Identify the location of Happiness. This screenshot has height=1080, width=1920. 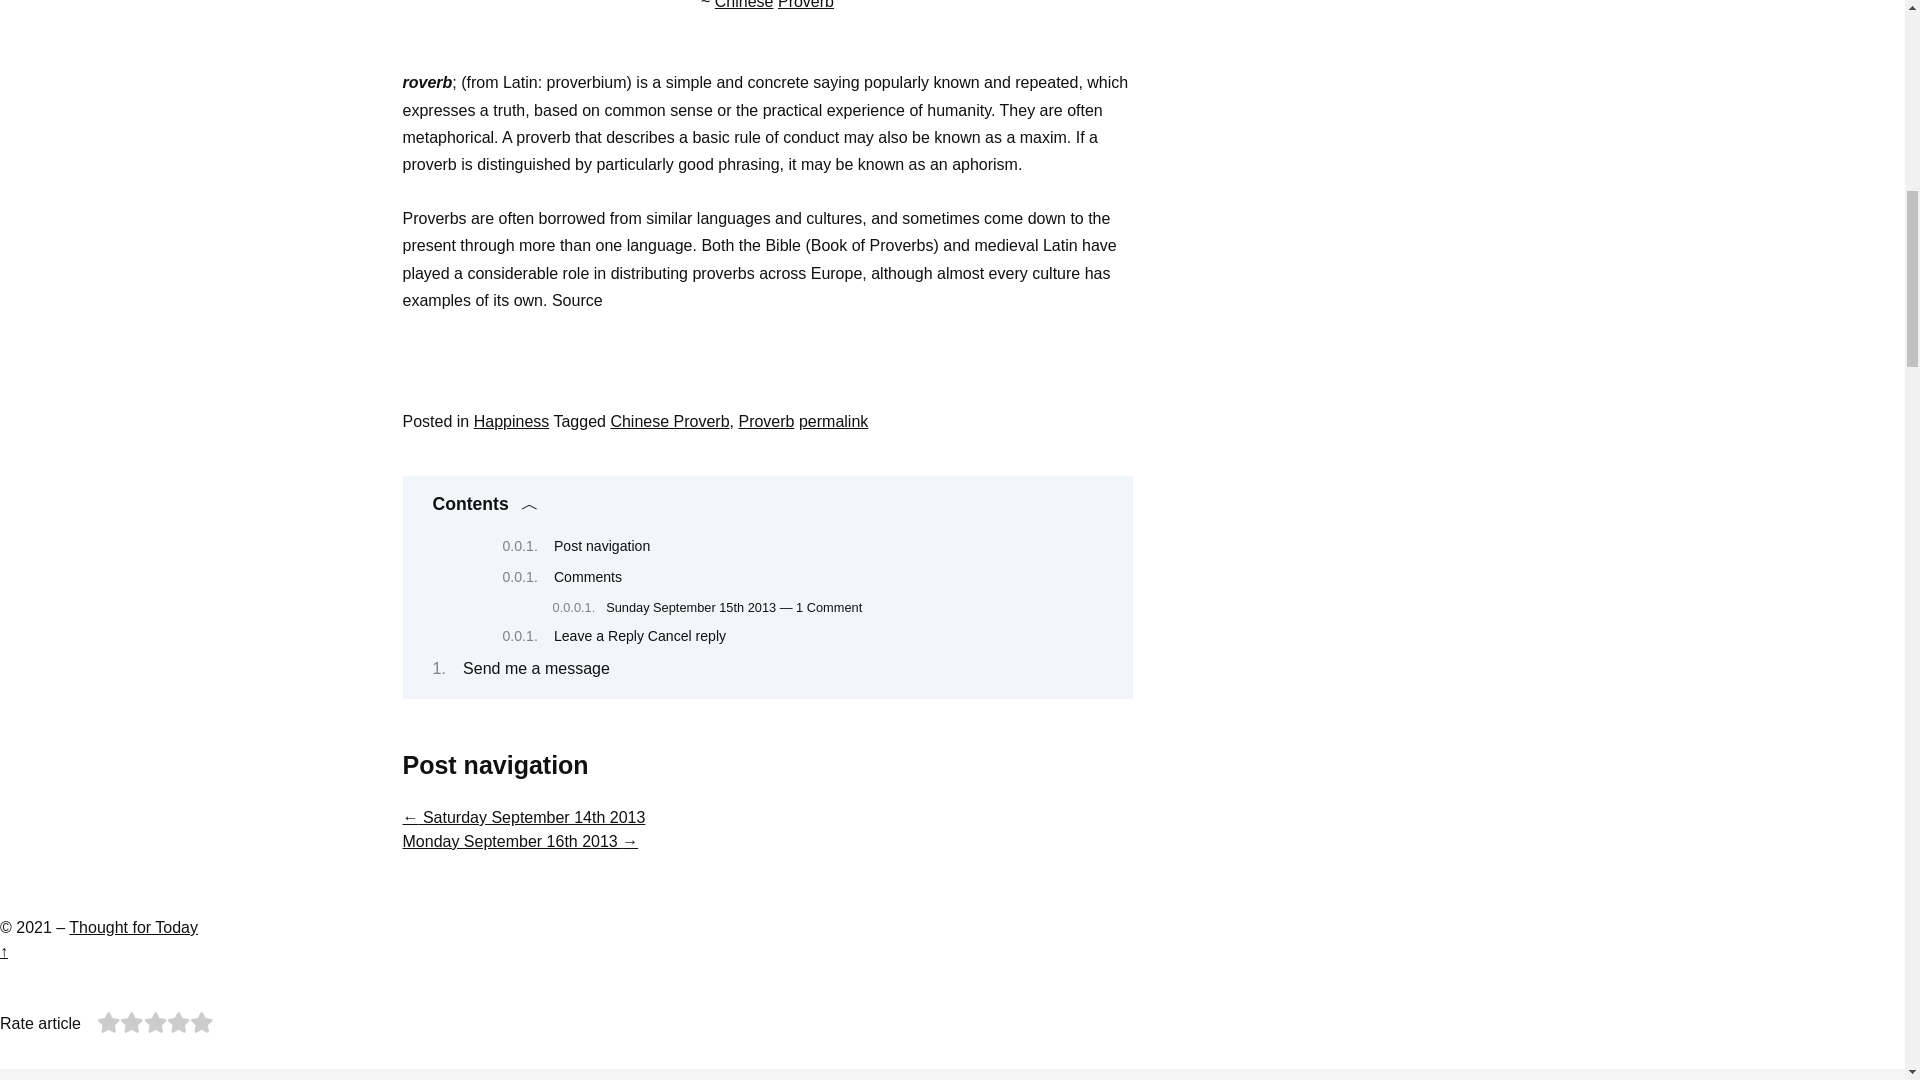
(512, 420).